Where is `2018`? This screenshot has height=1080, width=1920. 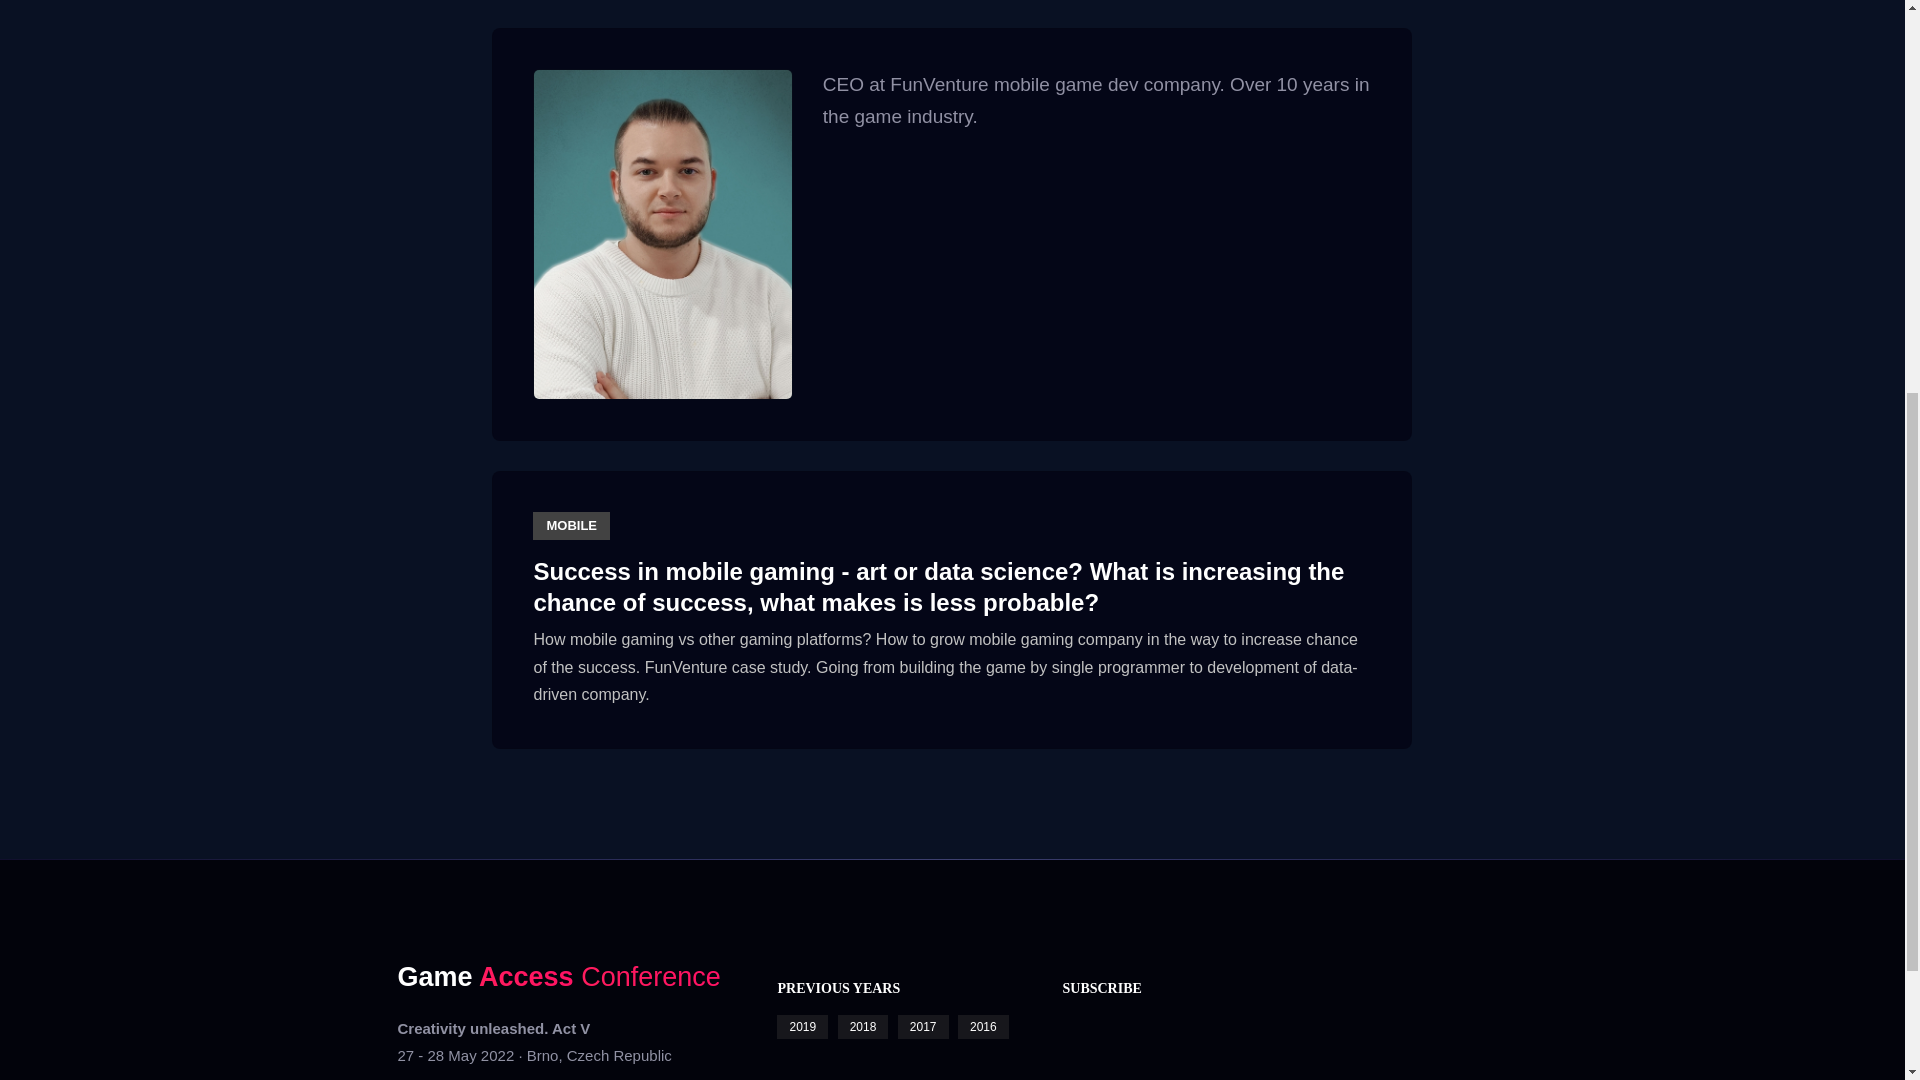 2018 is located at coordinates (862, 1026).